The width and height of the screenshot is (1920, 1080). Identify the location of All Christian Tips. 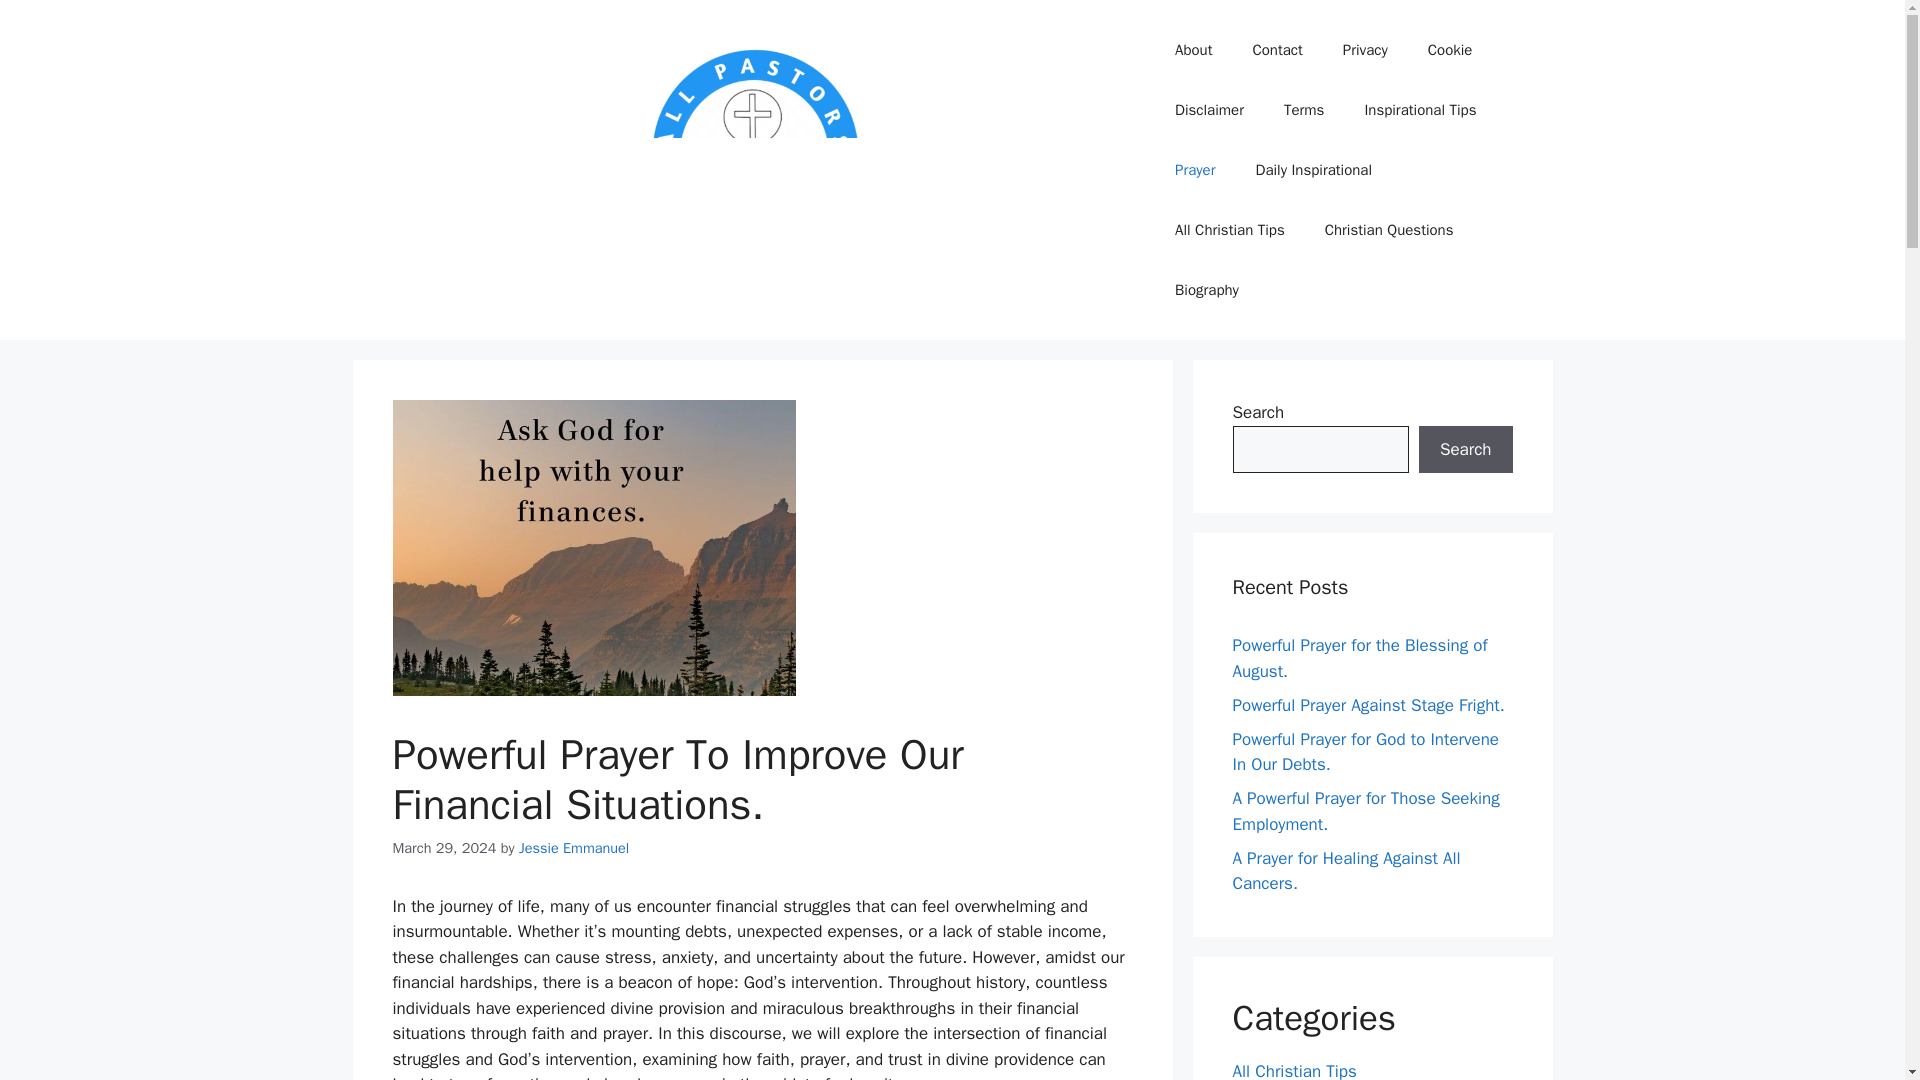
(1230, 230).